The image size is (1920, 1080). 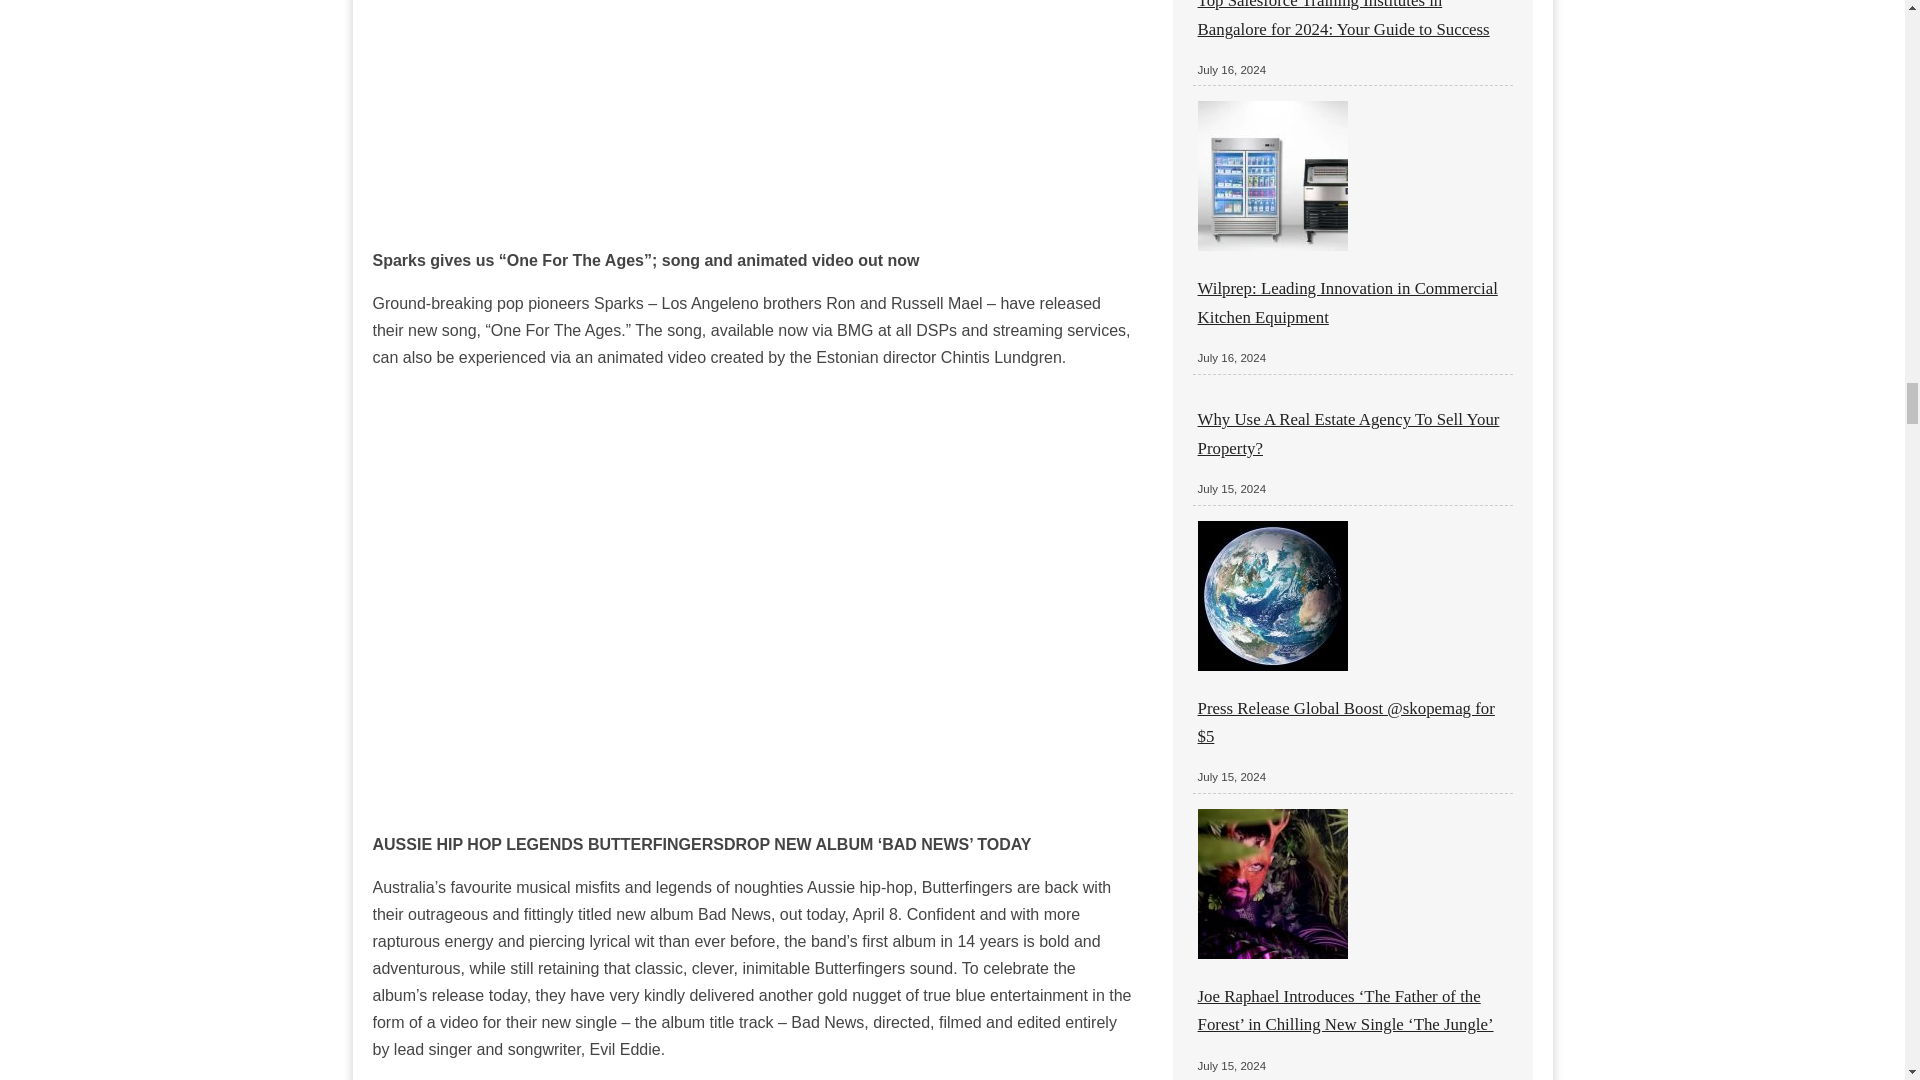 I want to click on Why Use A Real Estate Agency To Sell Your Property?, so click(x=1348, y=433).